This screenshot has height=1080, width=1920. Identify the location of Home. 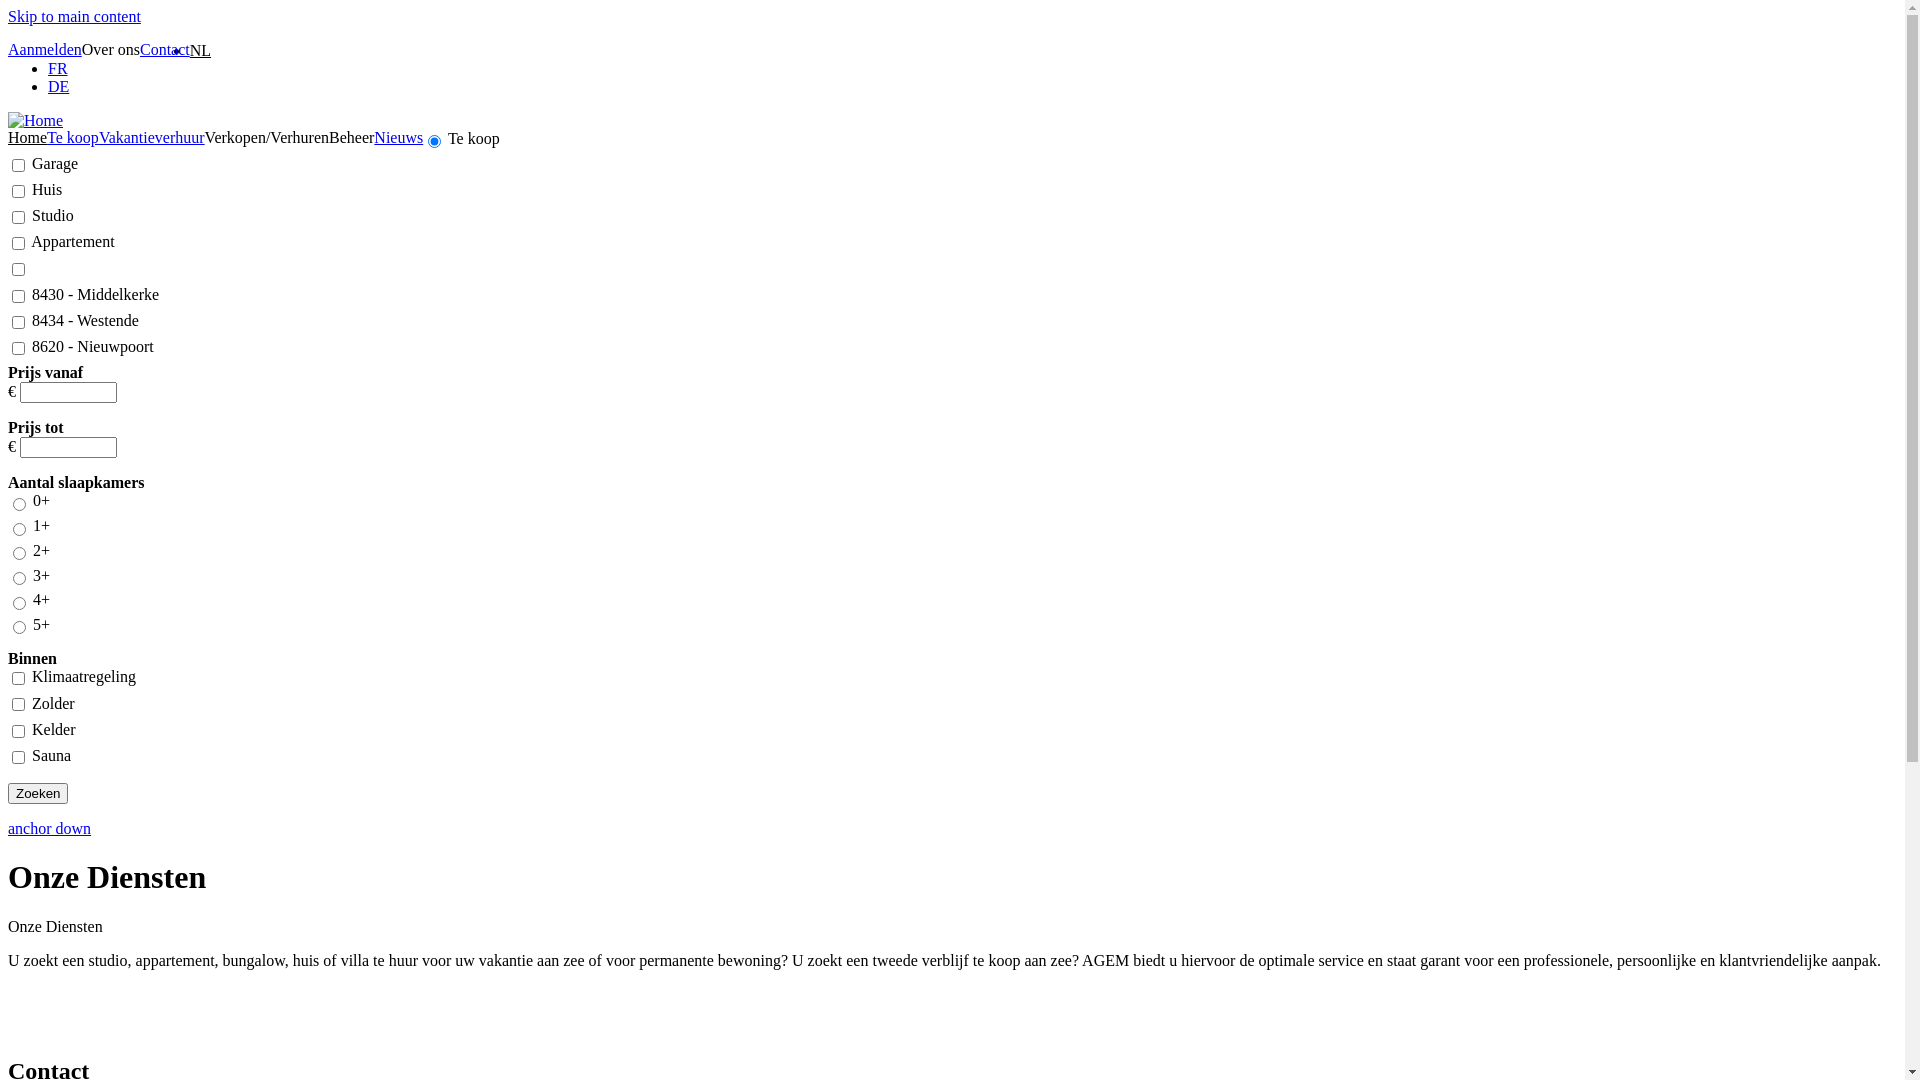
(36, 120).